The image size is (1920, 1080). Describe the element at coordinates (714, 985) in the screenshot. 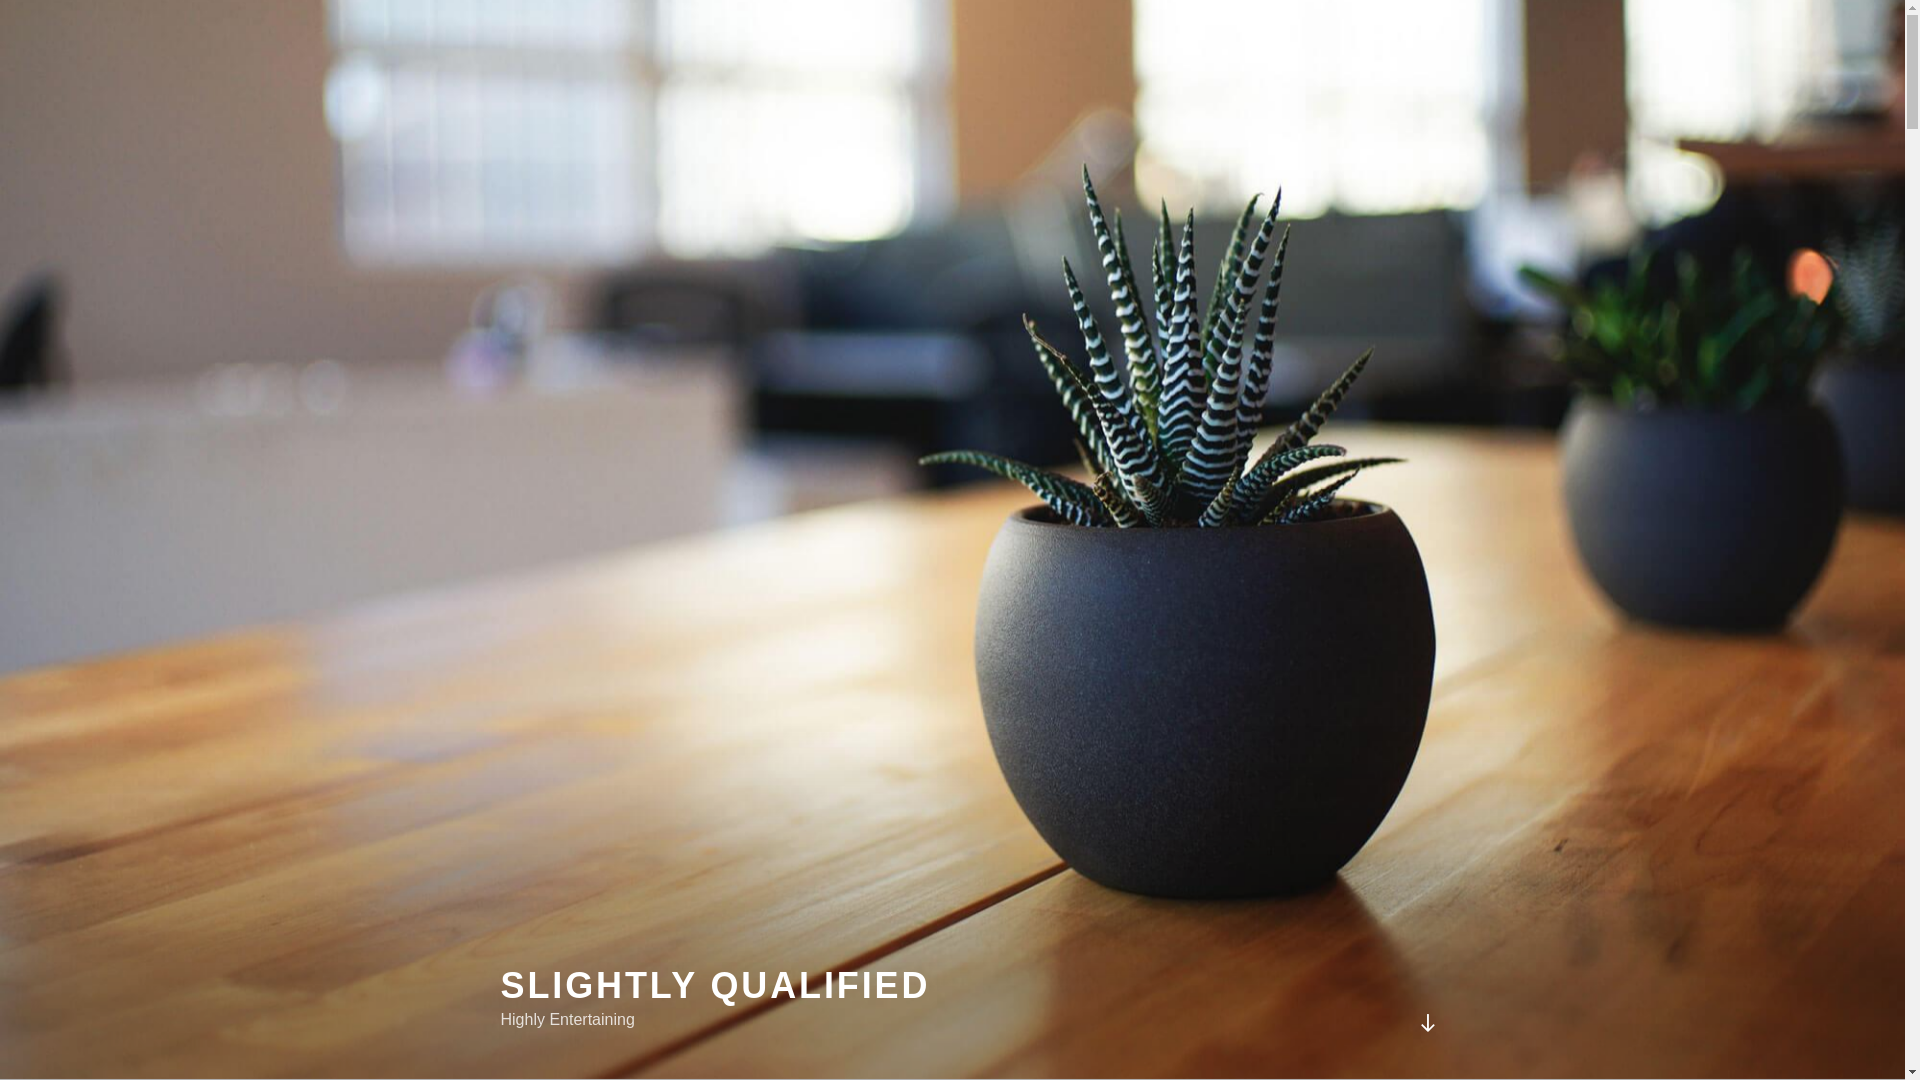

I see `SLIGHTLY QUALIFIED` at that location.